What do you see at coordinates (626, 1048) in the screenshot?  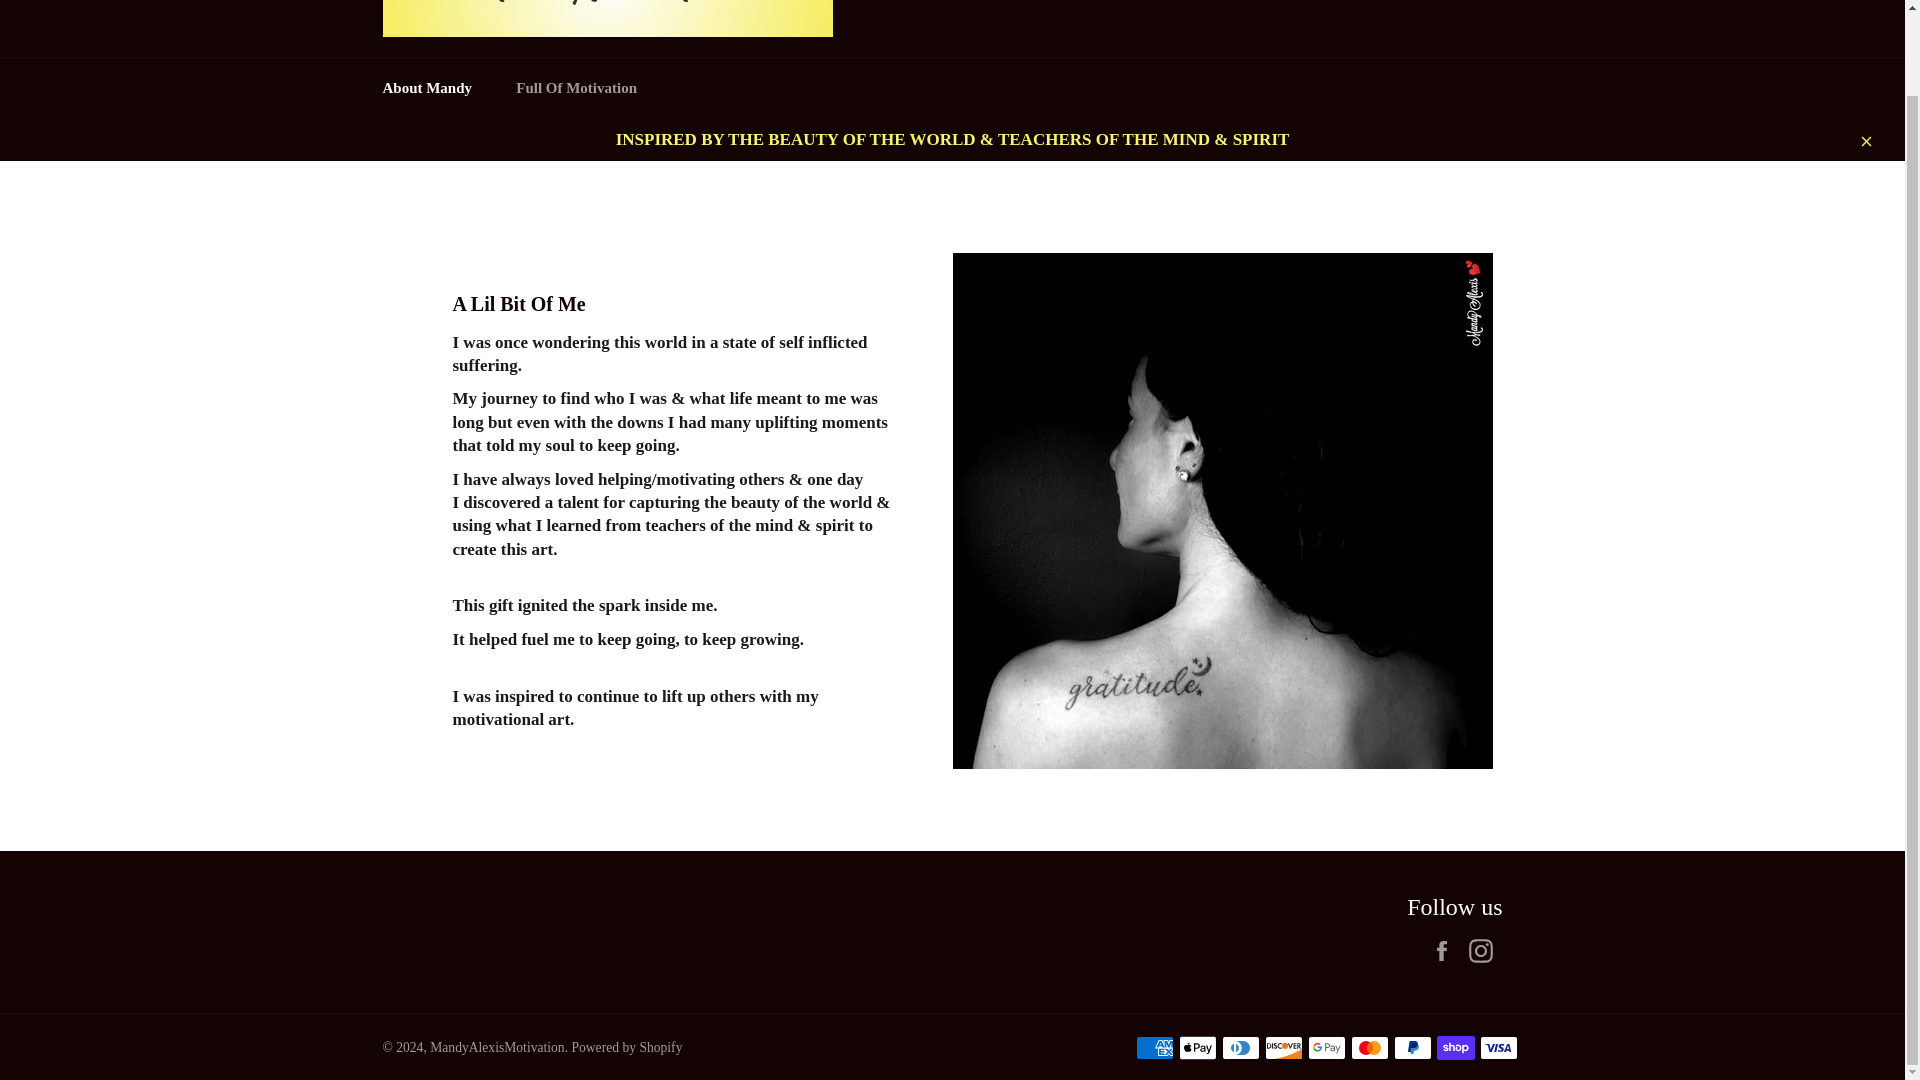 I see `Powered by Shopify` at bounding box center [626, 1048].